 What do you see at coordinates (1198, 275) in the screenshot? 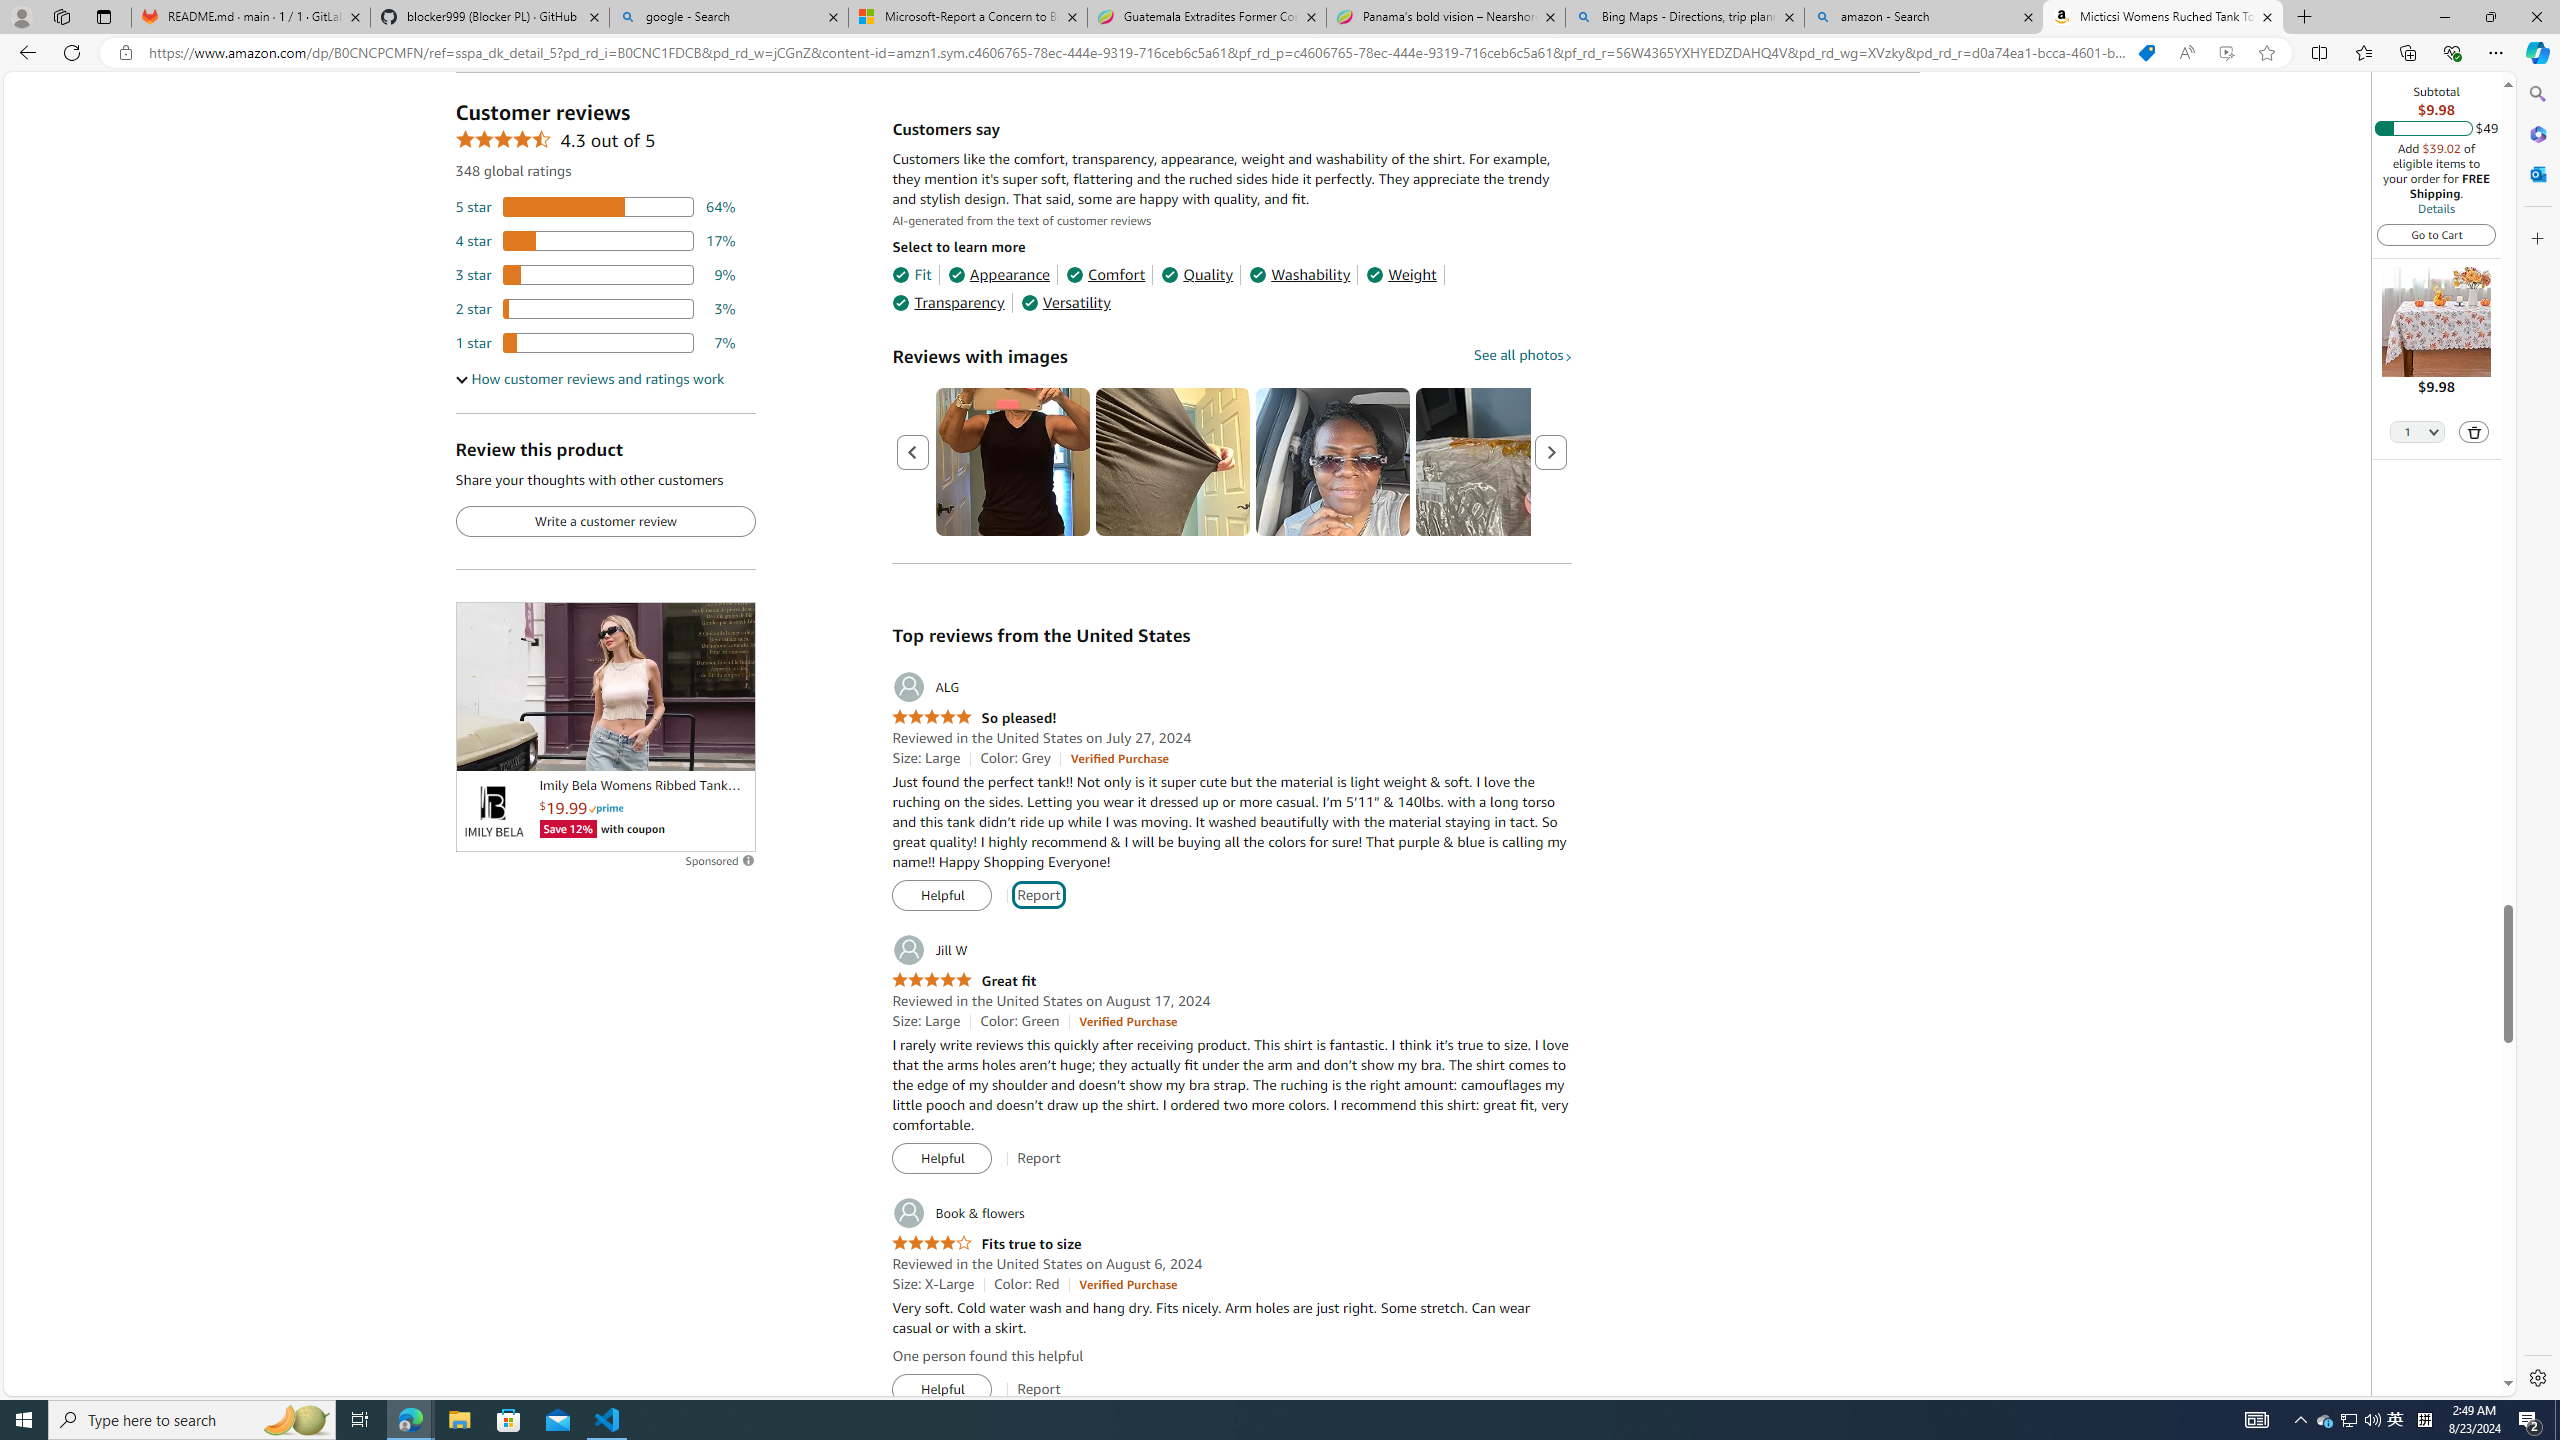
I see `Quality` at bounding box center [1198, 275].